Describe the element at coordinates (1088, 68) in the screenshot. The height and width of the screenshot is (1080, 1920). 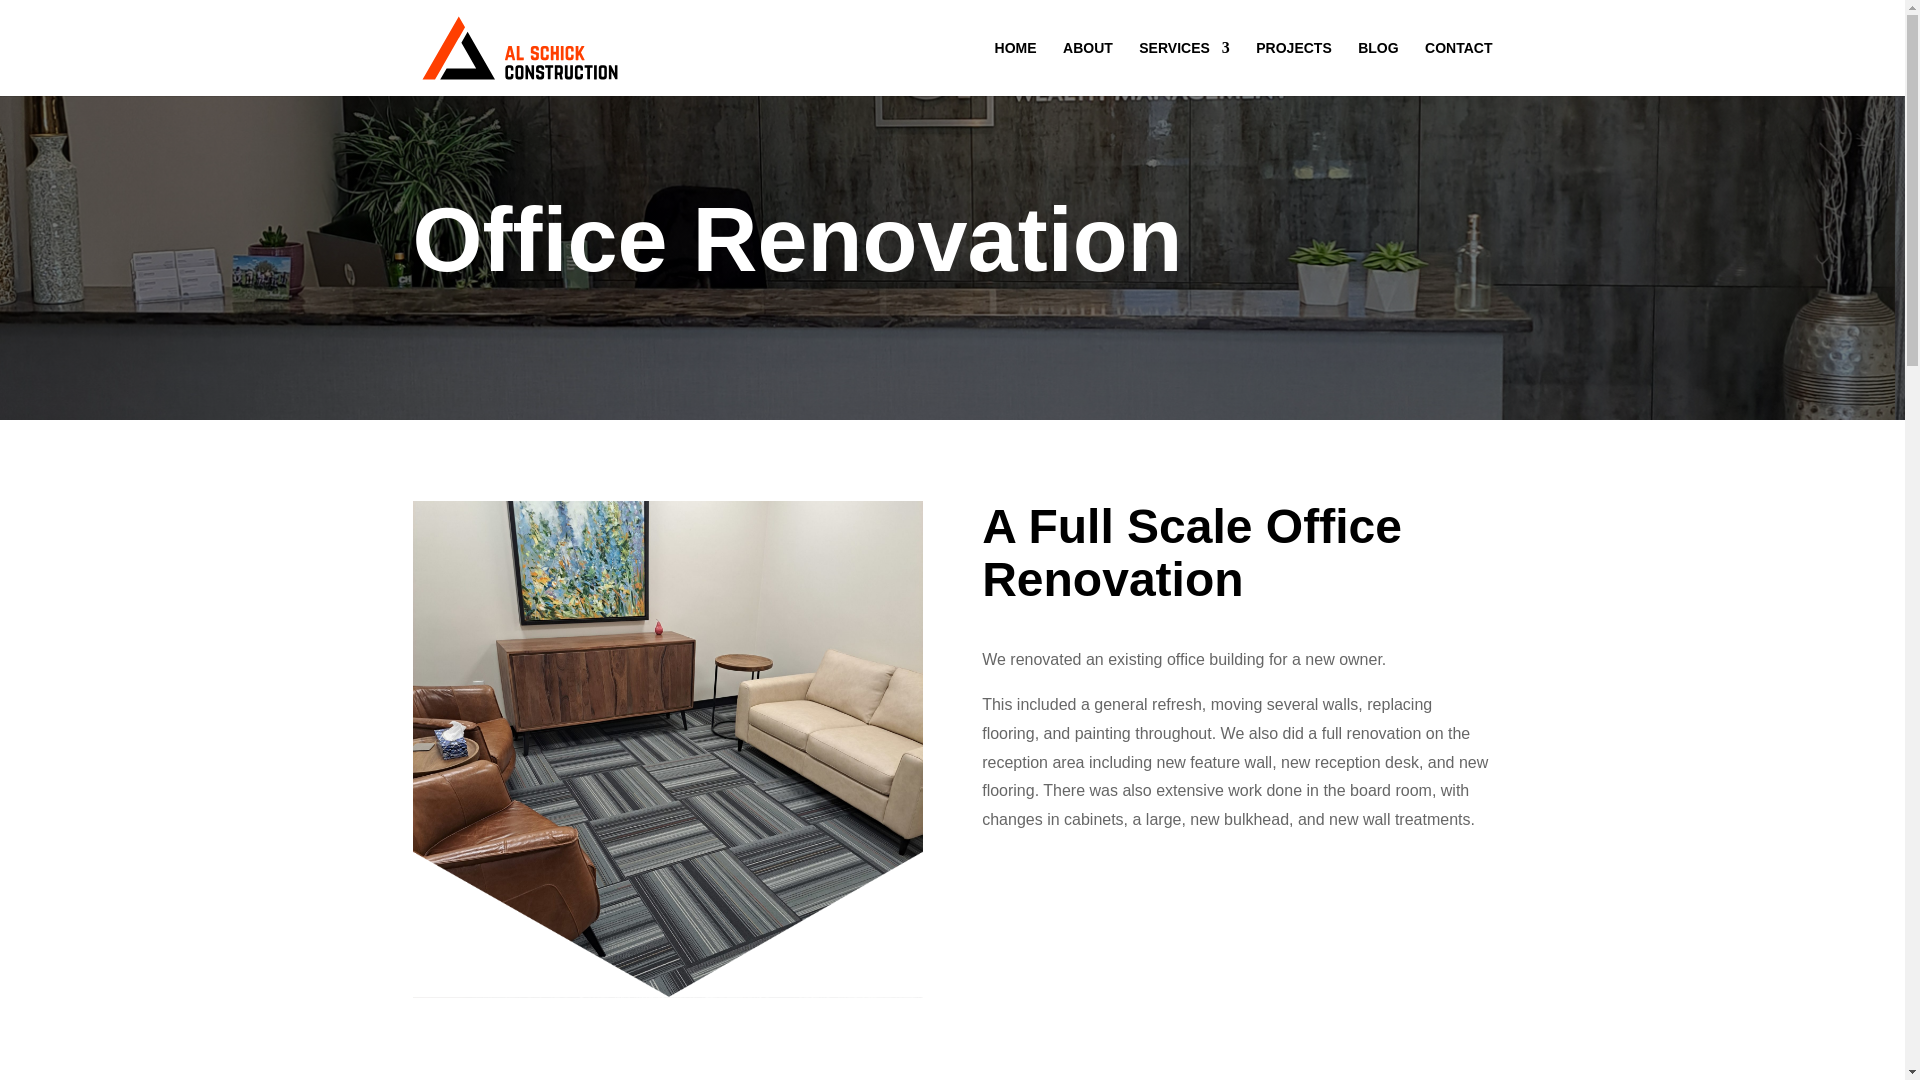
I see `ABOUT` at that location.